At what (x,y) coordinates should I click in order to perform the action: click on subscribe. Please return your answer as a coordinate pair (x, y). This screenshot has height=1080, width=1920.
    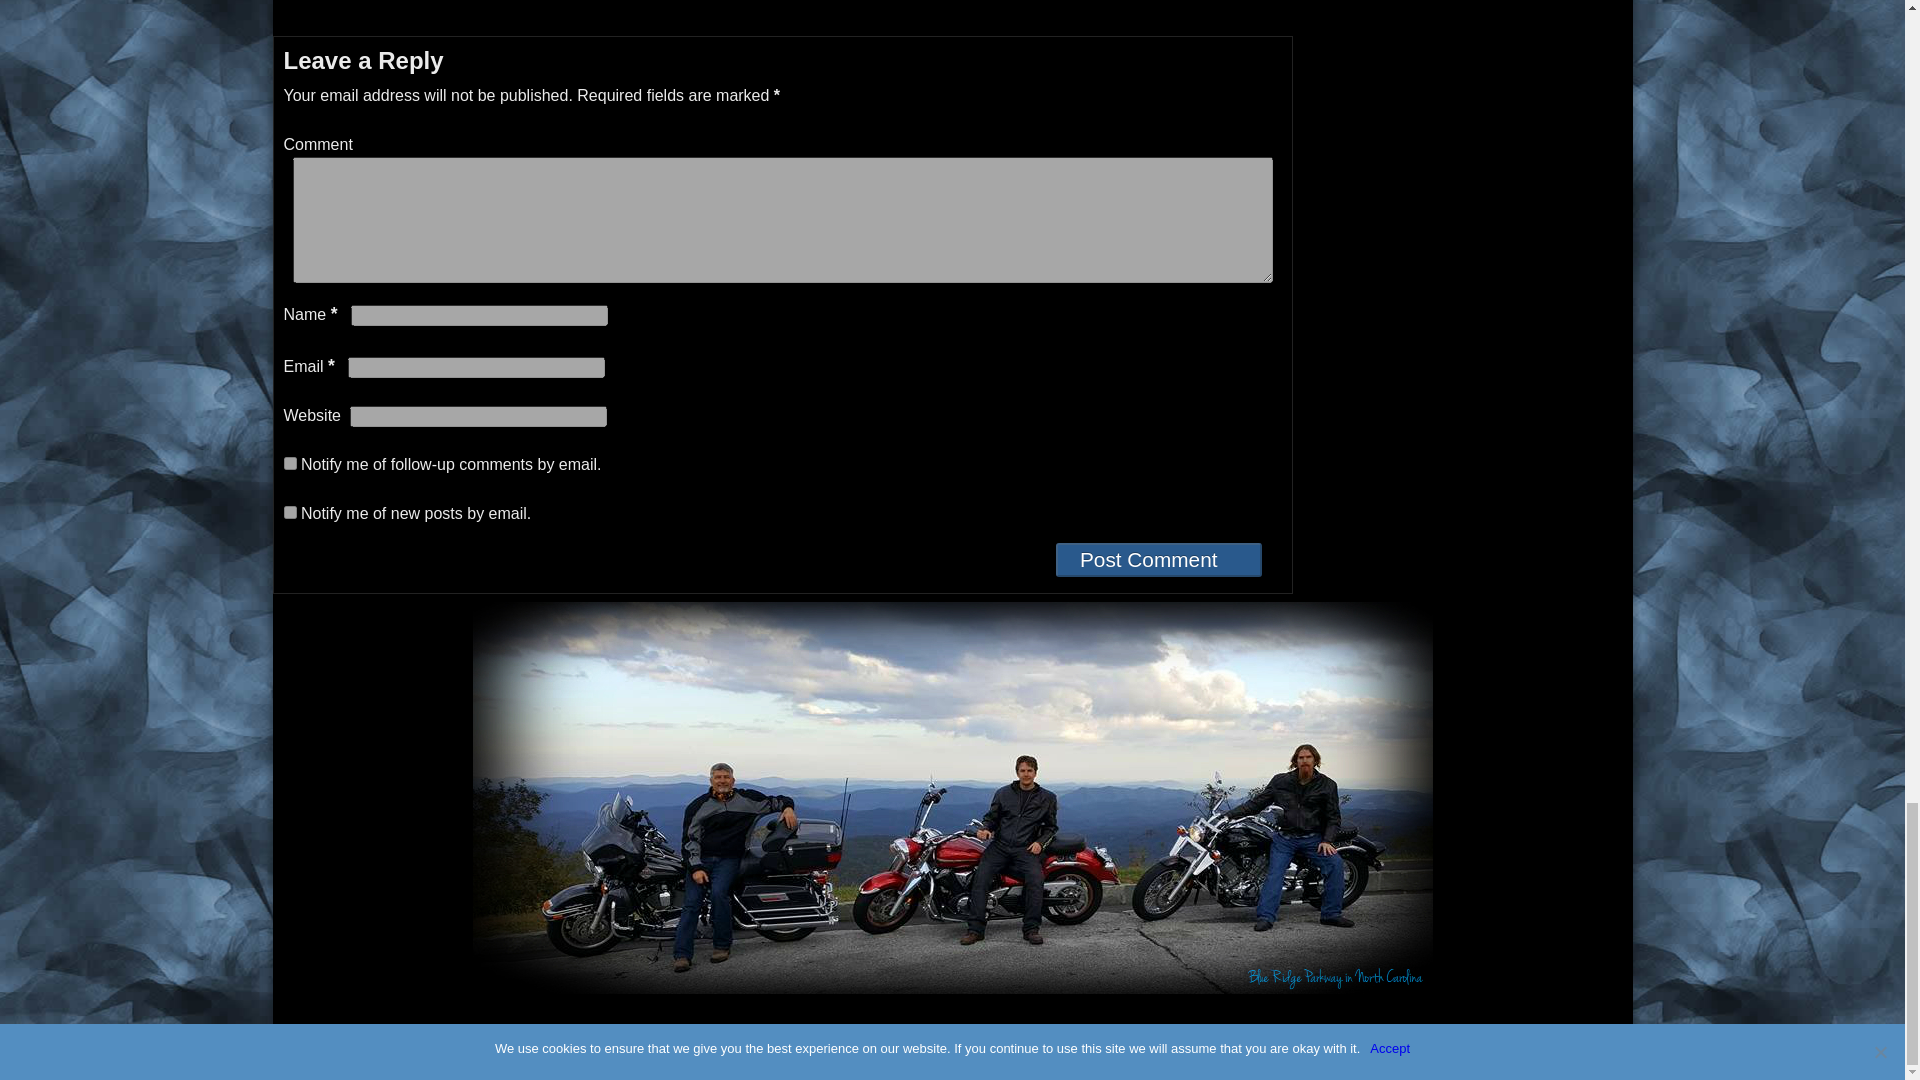
    Looking at the image, I should click on (290, 462).